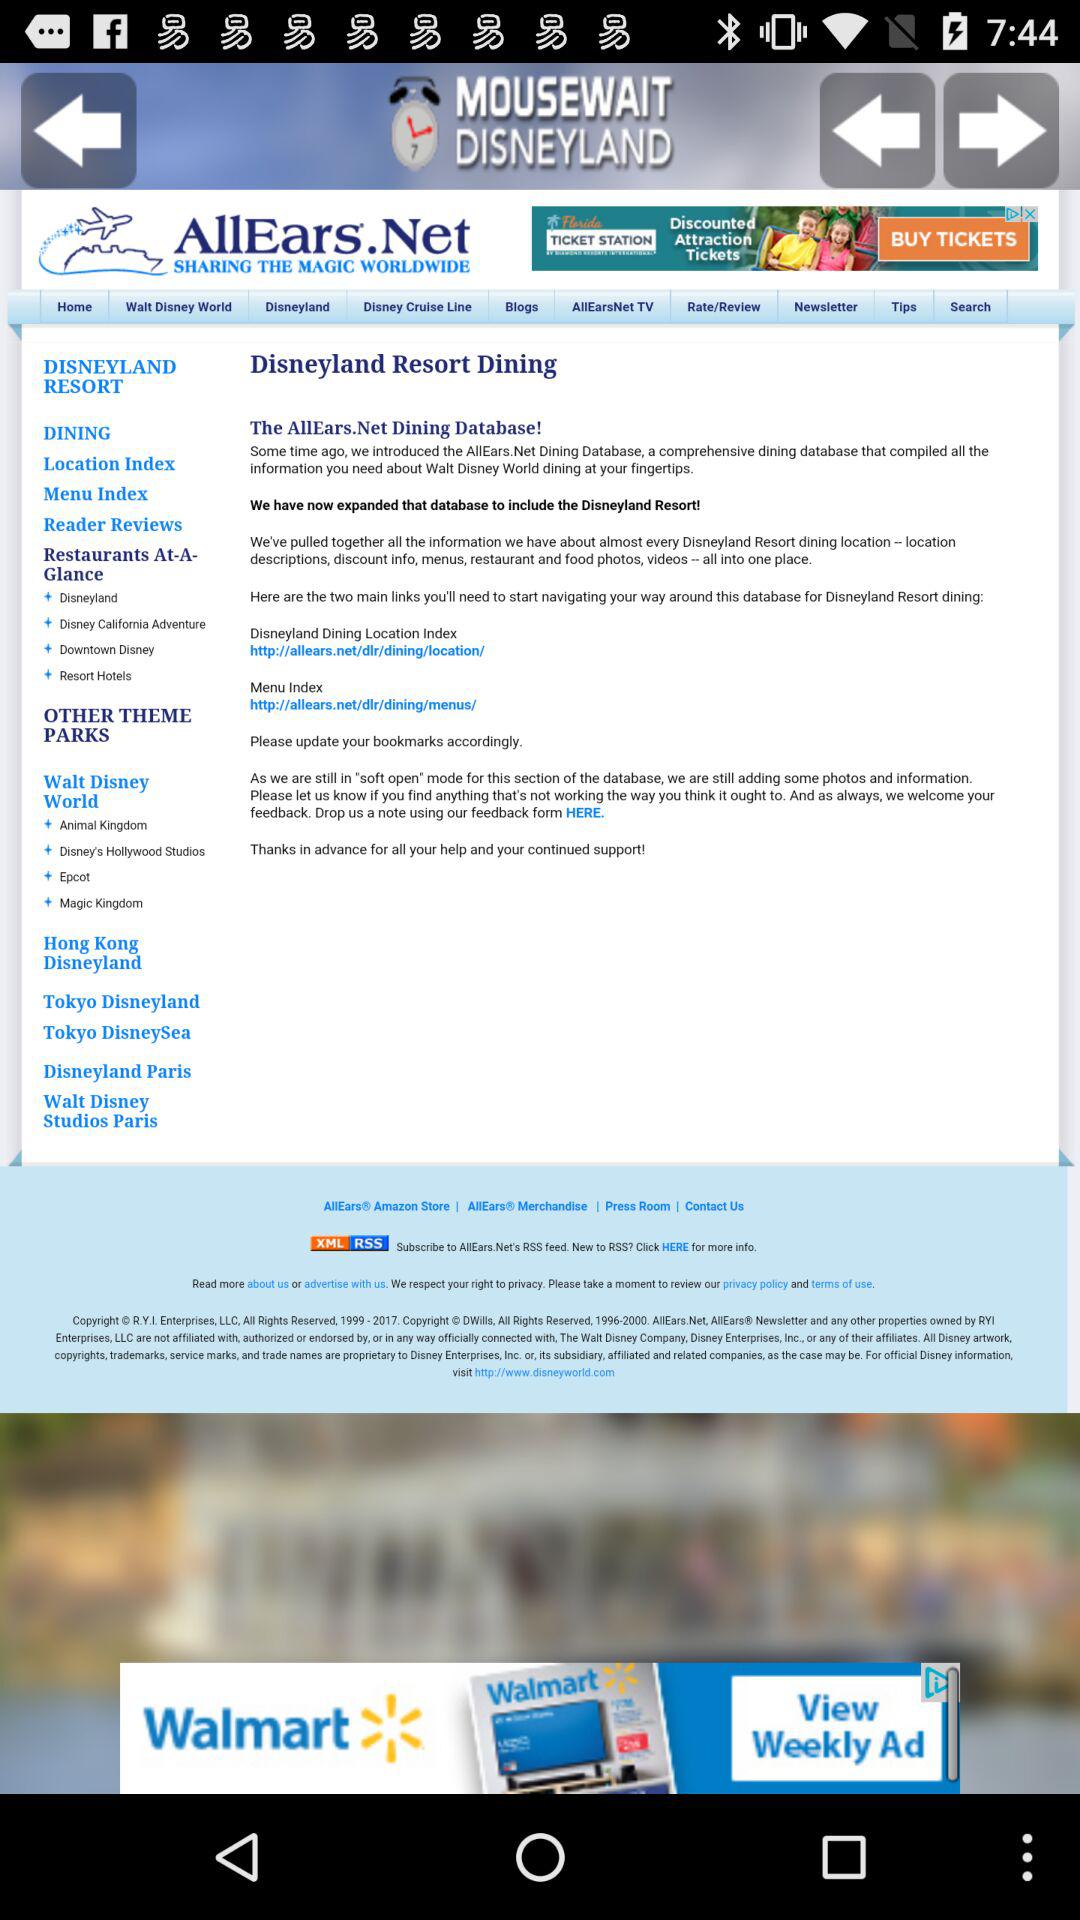  Describe the element at coordinates (78, 130) in the screenshot. I see `go back` at that location.